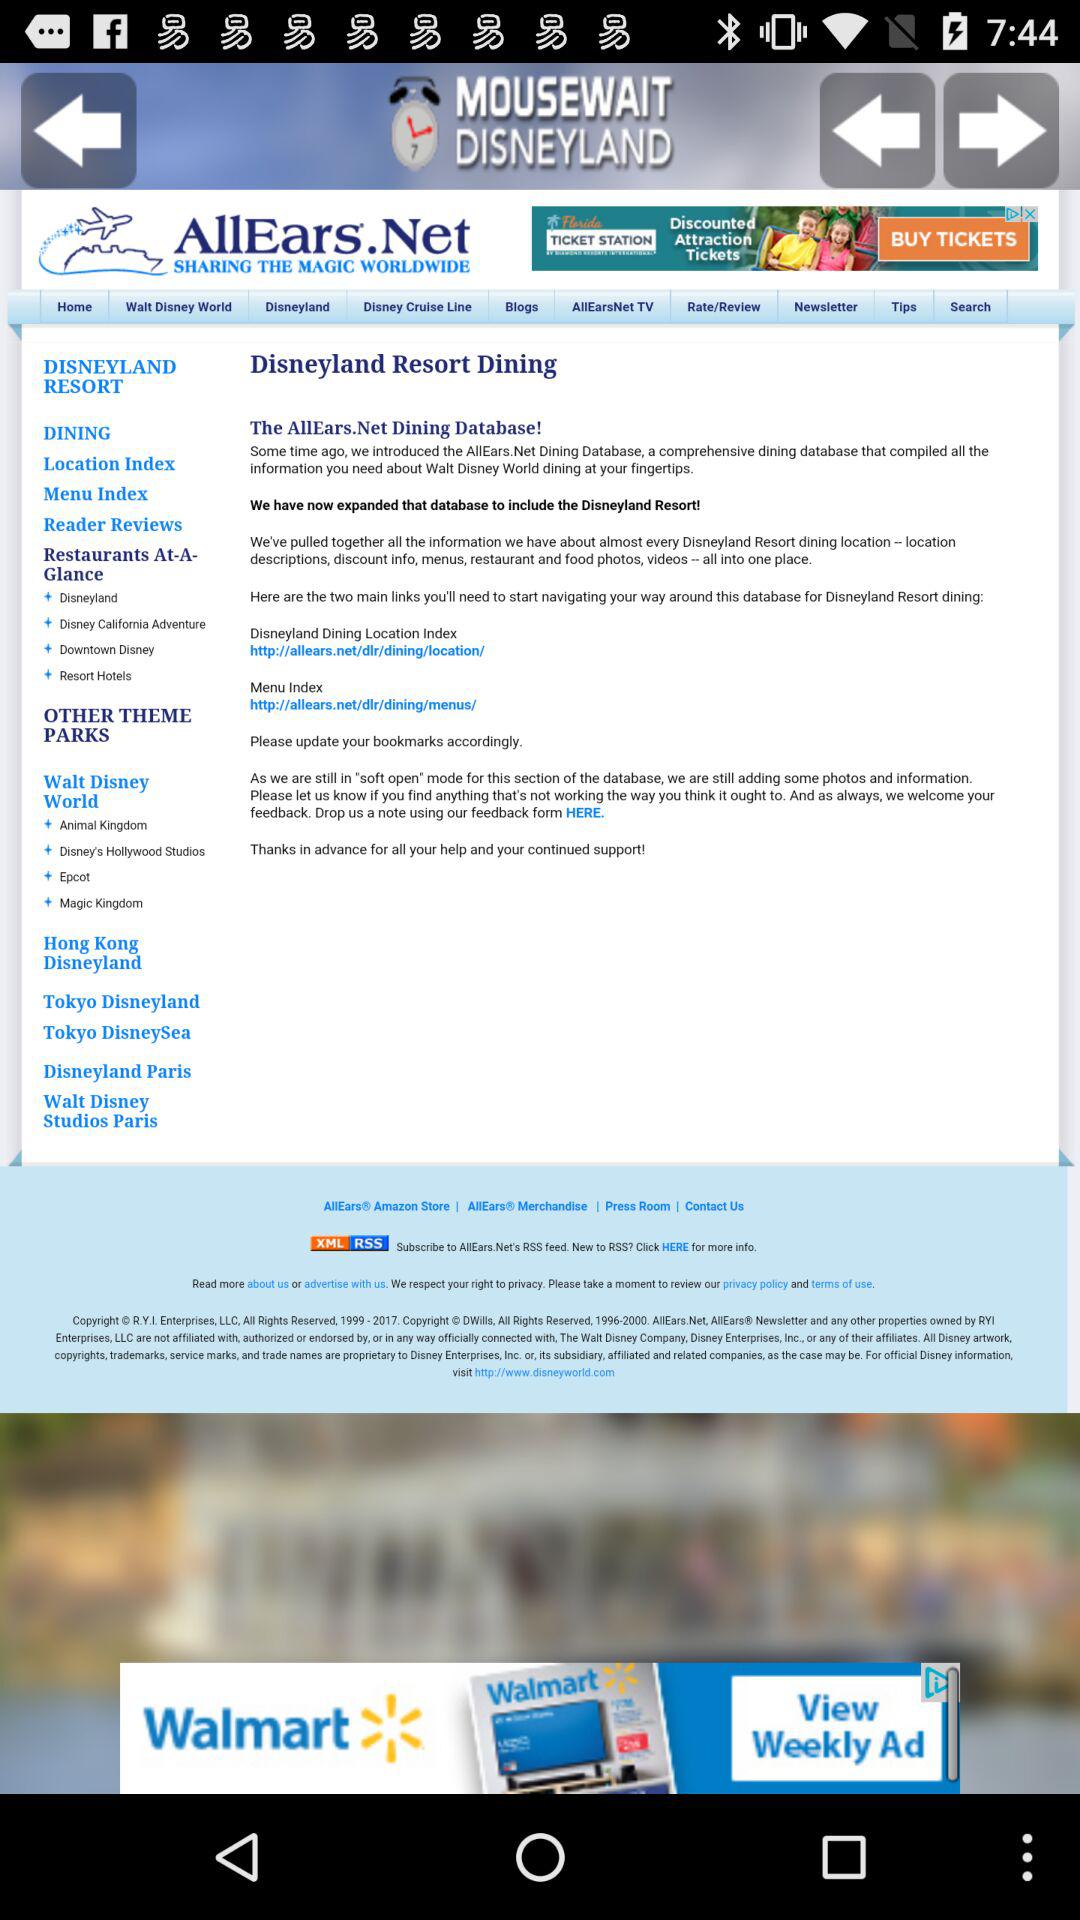  Describe the element at coordinates (78, 130) in the screenshot. I see `go back` at that location.